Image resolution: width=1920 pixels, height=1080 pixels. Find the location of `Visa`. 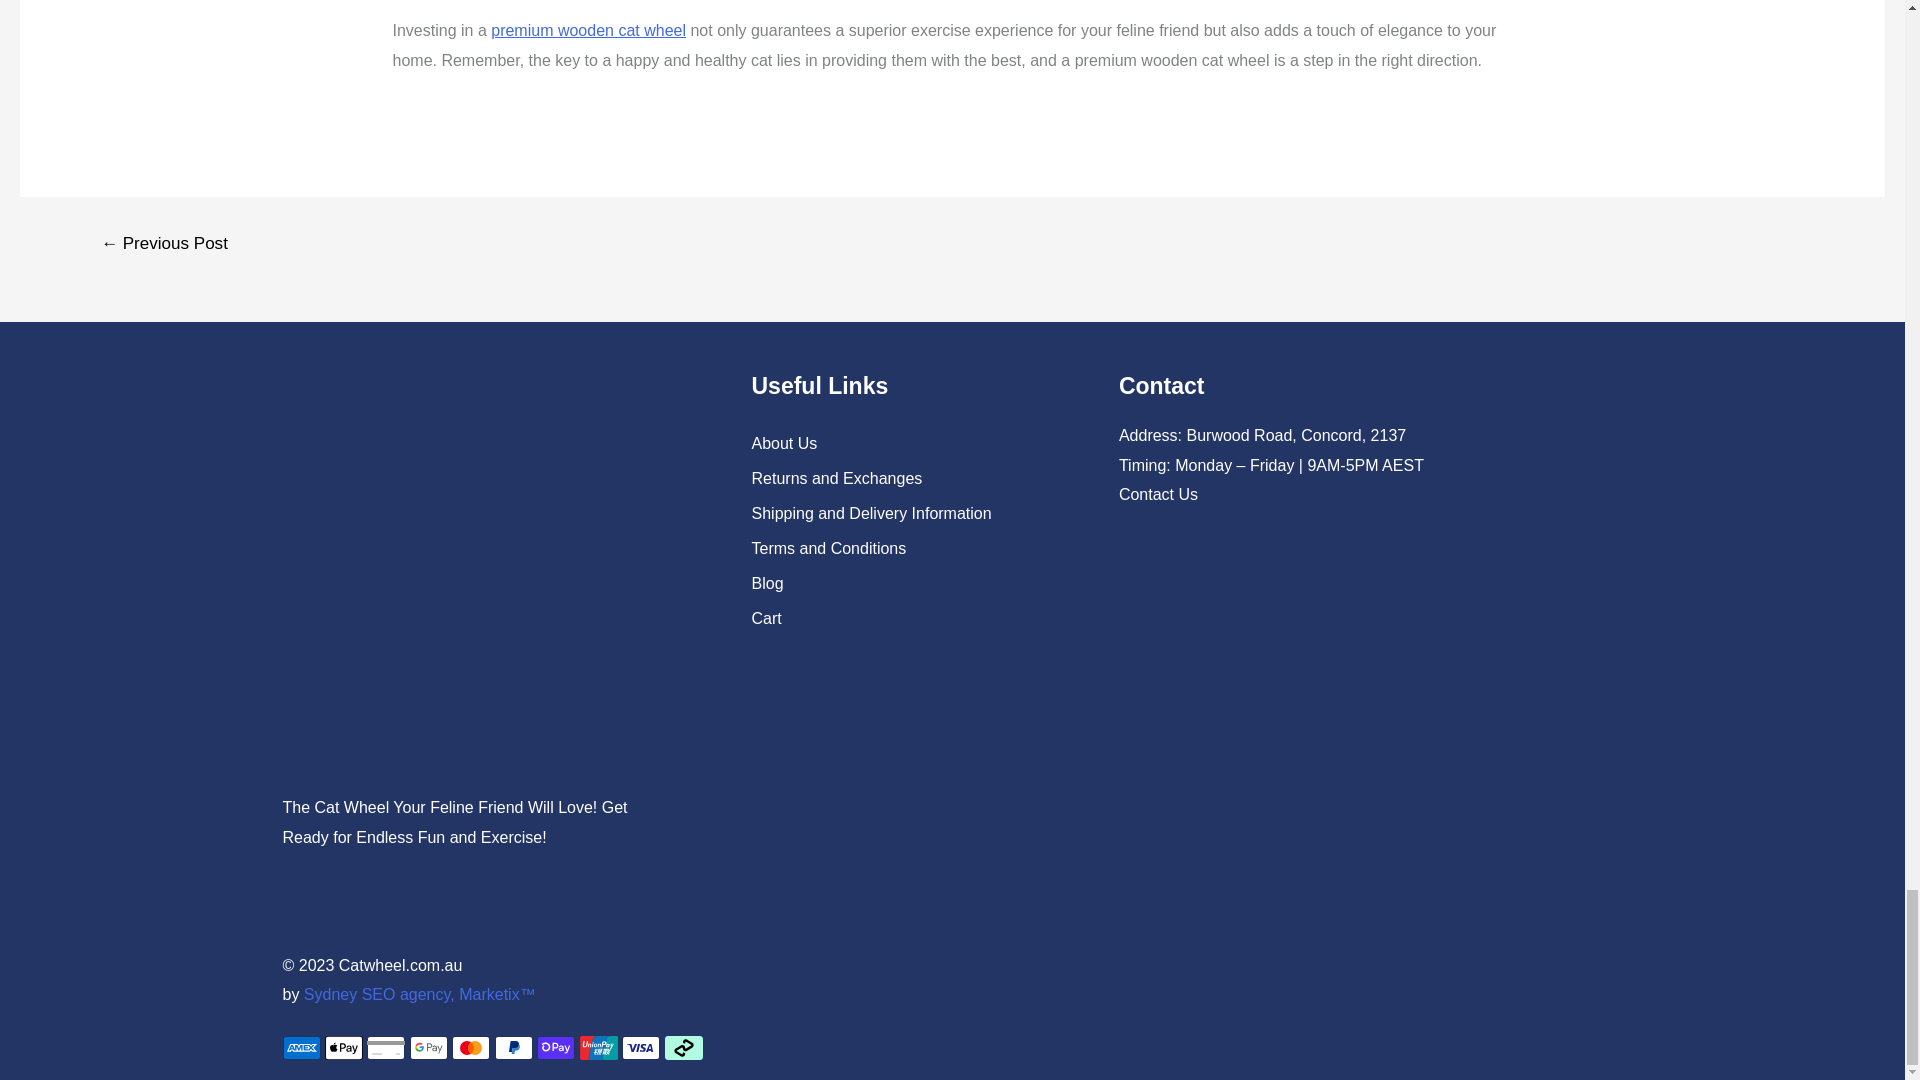

Visa is located at coordinates (641, 1047).